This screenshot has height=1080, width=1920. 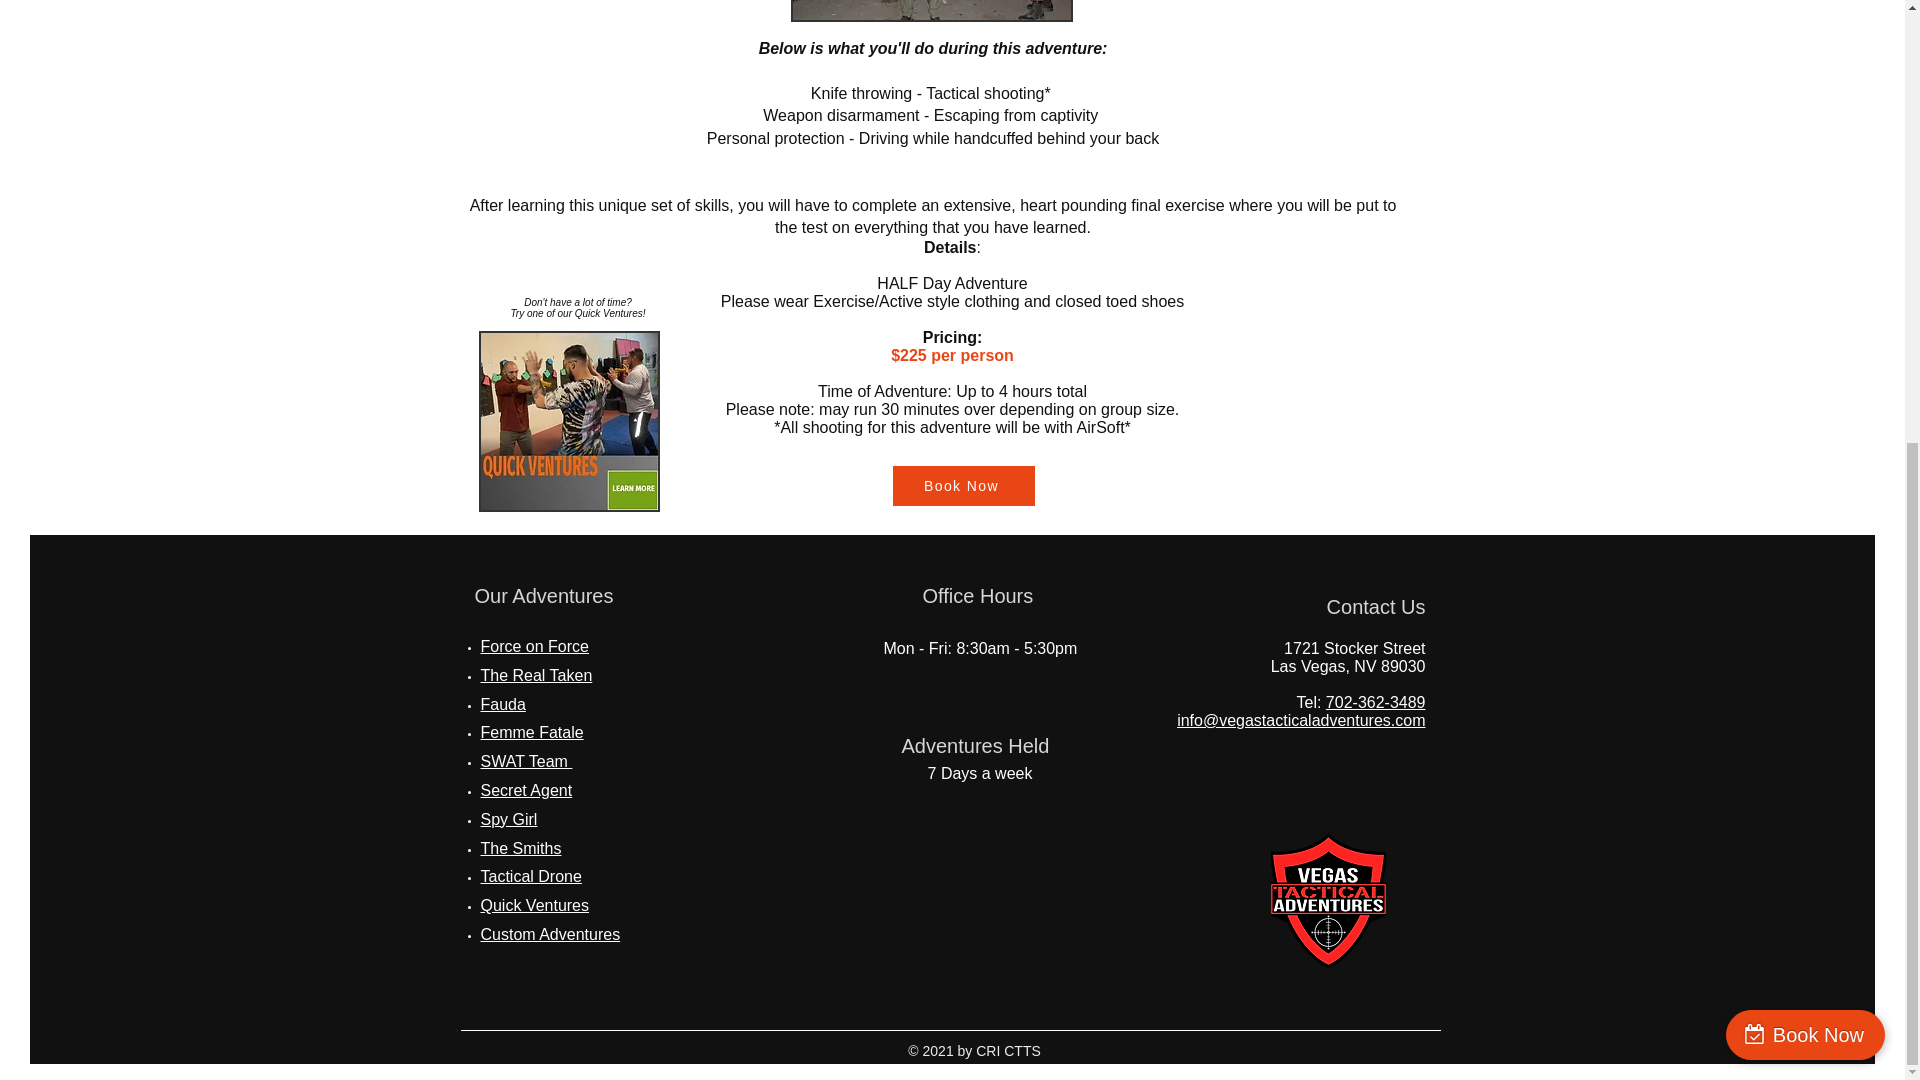 What do you see at coordinates (530, 876) in the screenshot?
I see `Tactical Drone` at bounding box center [530, 876].